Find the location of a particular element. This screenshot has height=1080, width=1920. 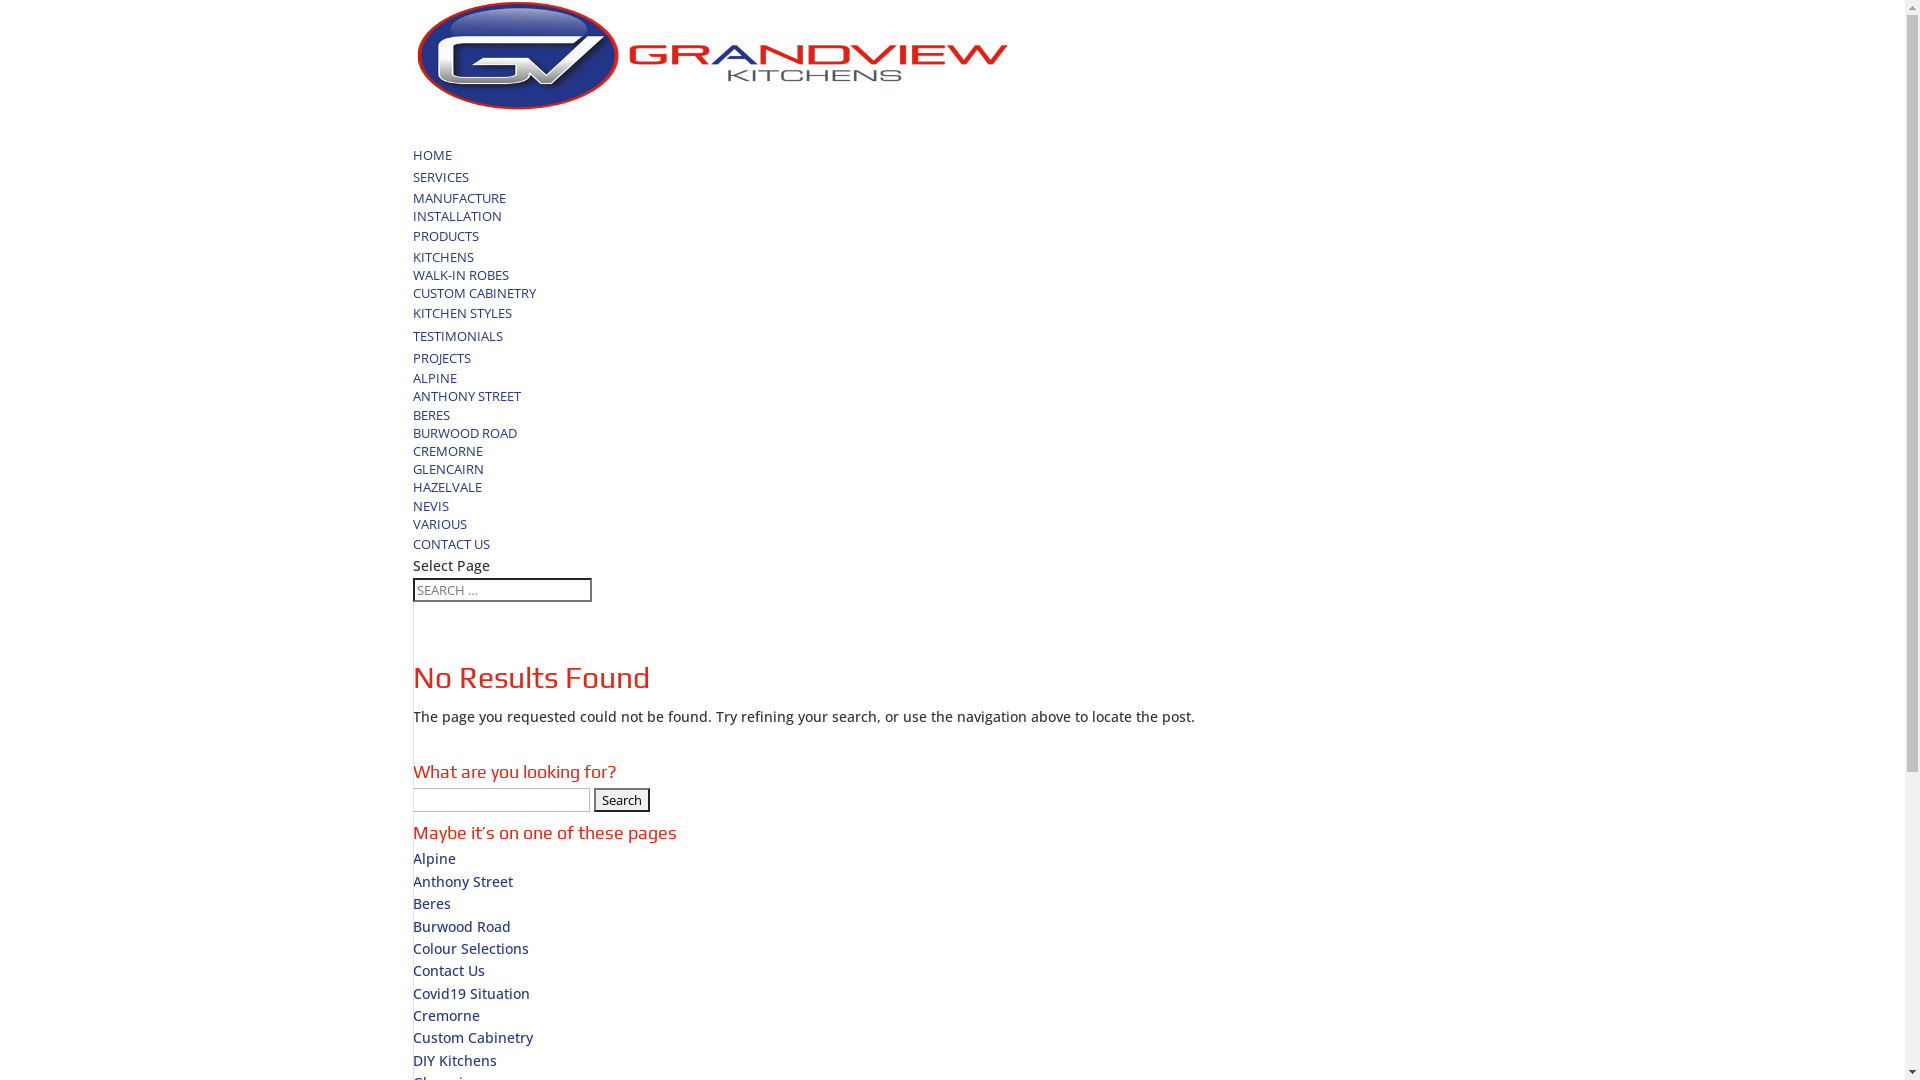

CUSTOM CABINETRY is located at coordinates (474, 293).